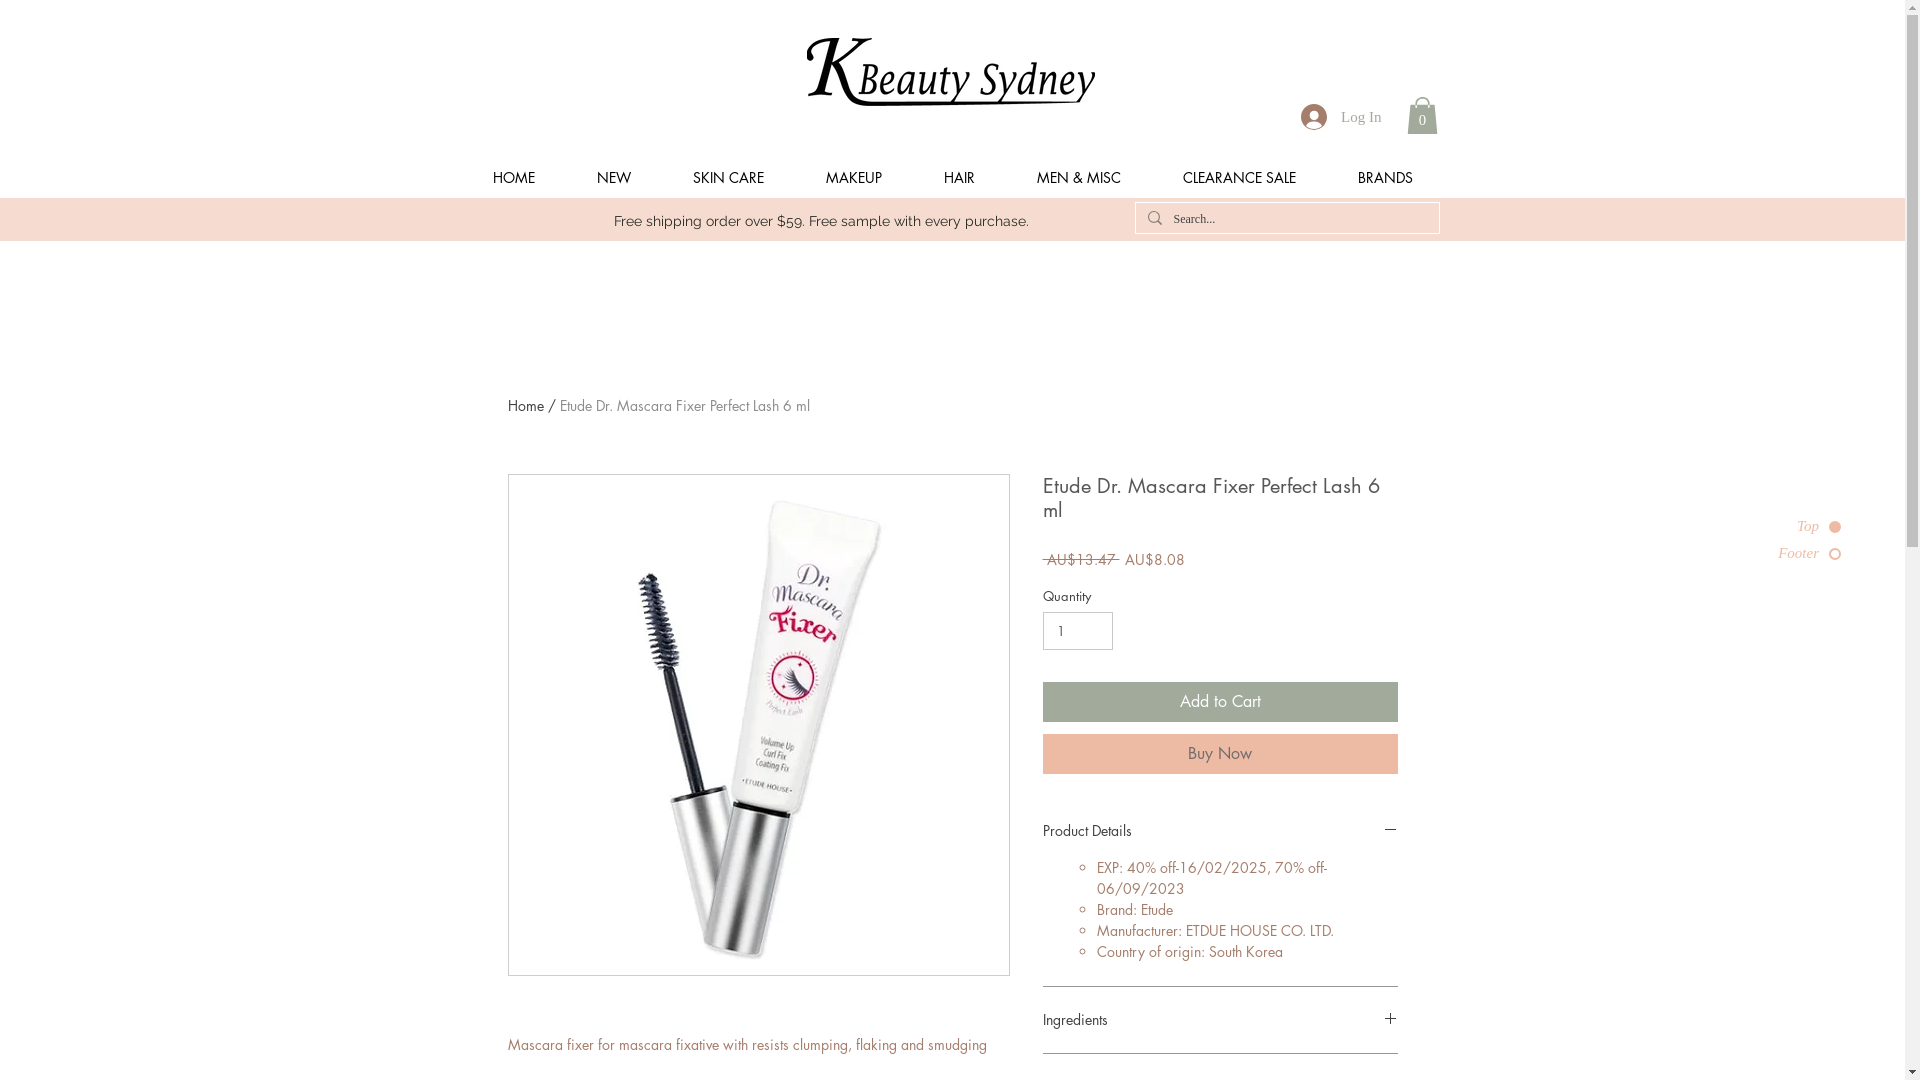 The image size is (1920, 1080). What do you see at coordinates (1220, 1020) in the screenshot?
I see `Ingredients` at bounding box center [1220, 1020].